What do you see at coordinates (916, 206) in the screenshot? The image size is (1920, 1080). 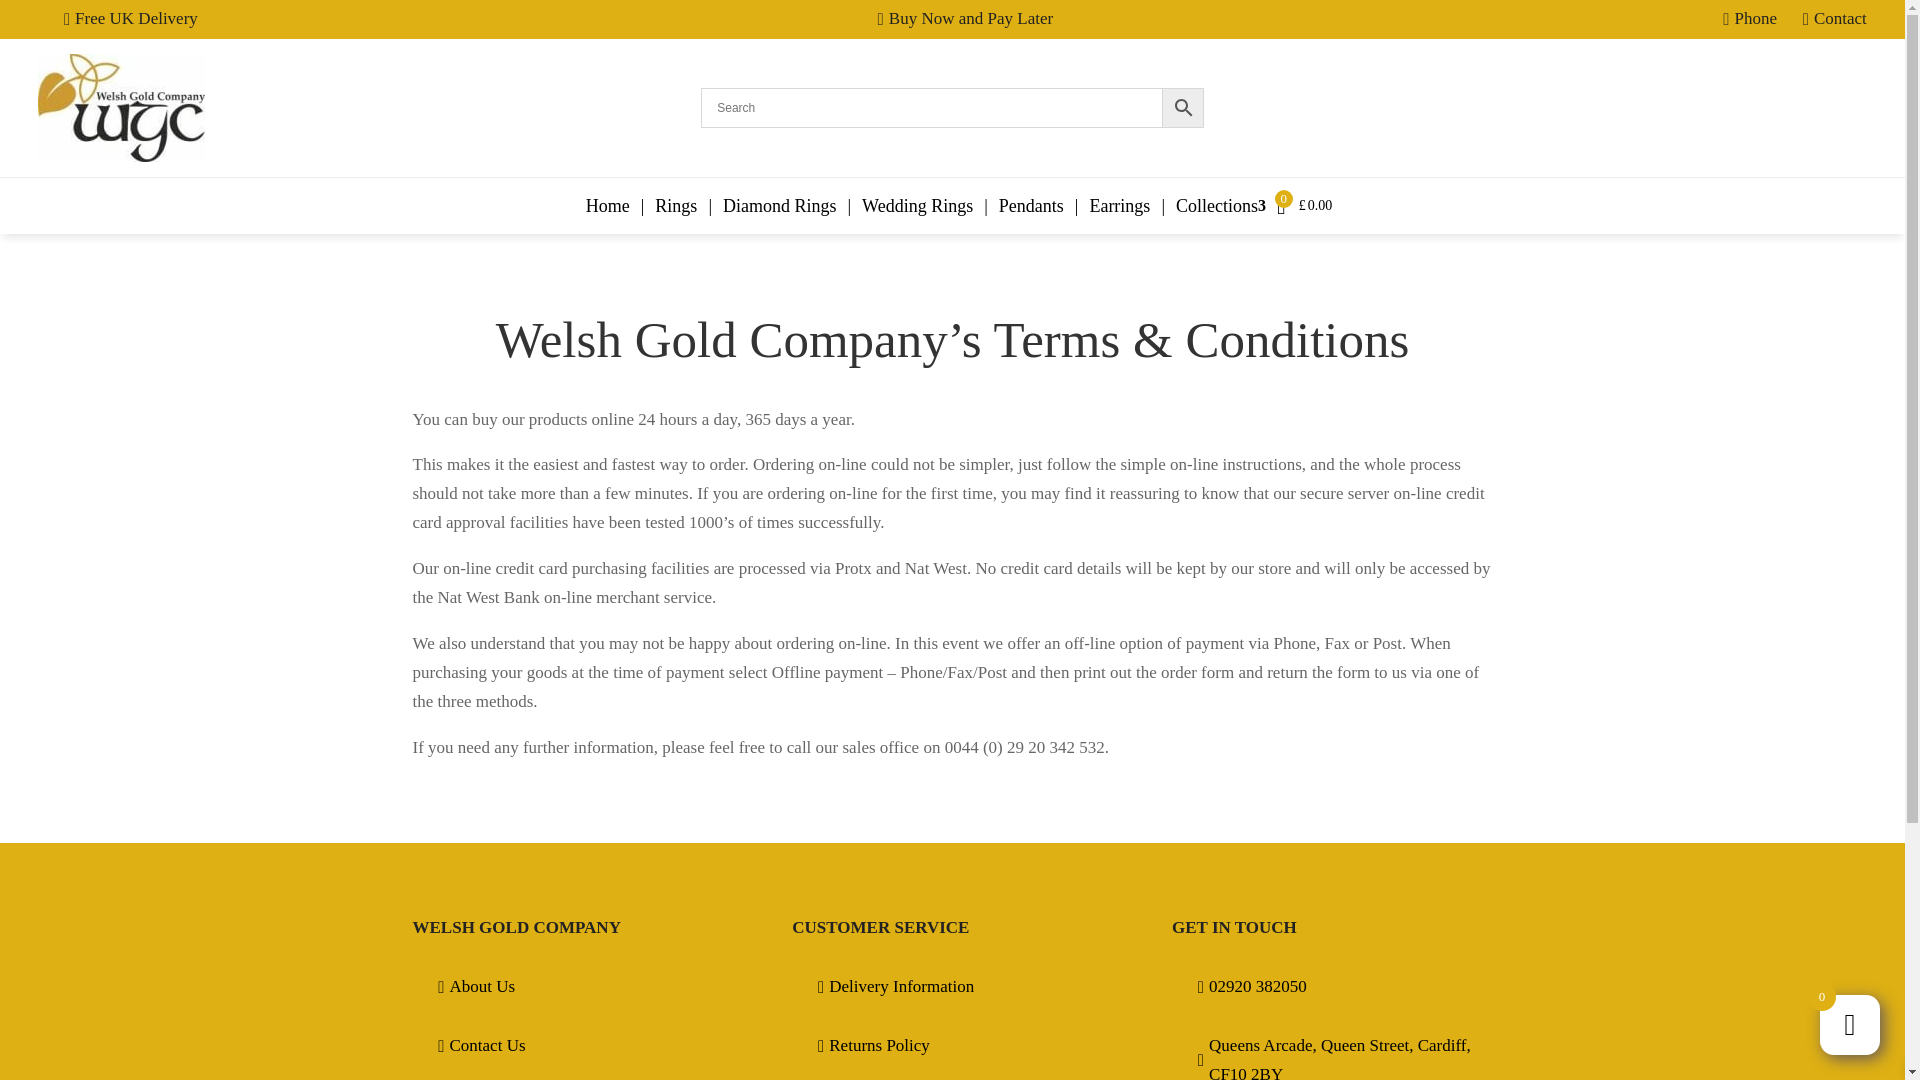 I see `Wedding Rings` at bounding box center [916, 206].